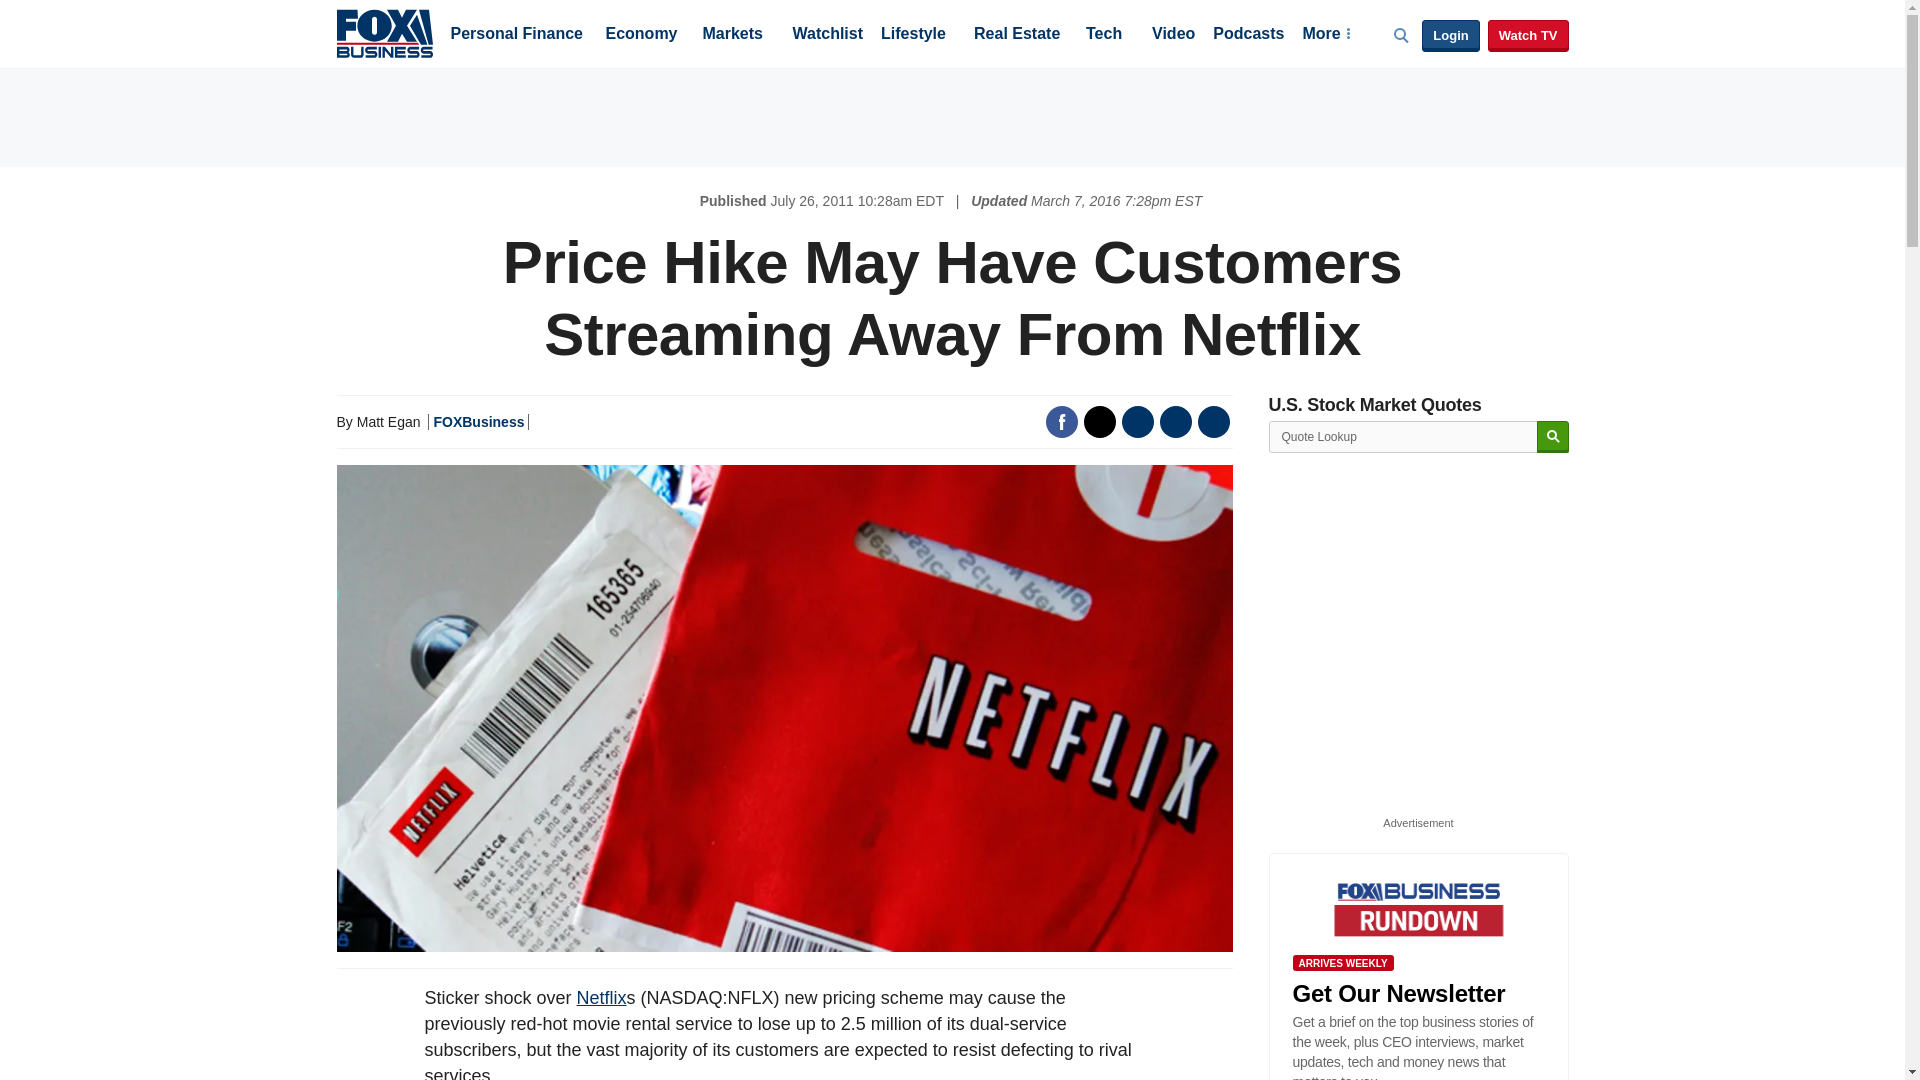 The height and width of the screenshot is (1080, 1920). Describe the element at coordinates (1528, 36) in the screenshot. I see `Watch TV` at that location.